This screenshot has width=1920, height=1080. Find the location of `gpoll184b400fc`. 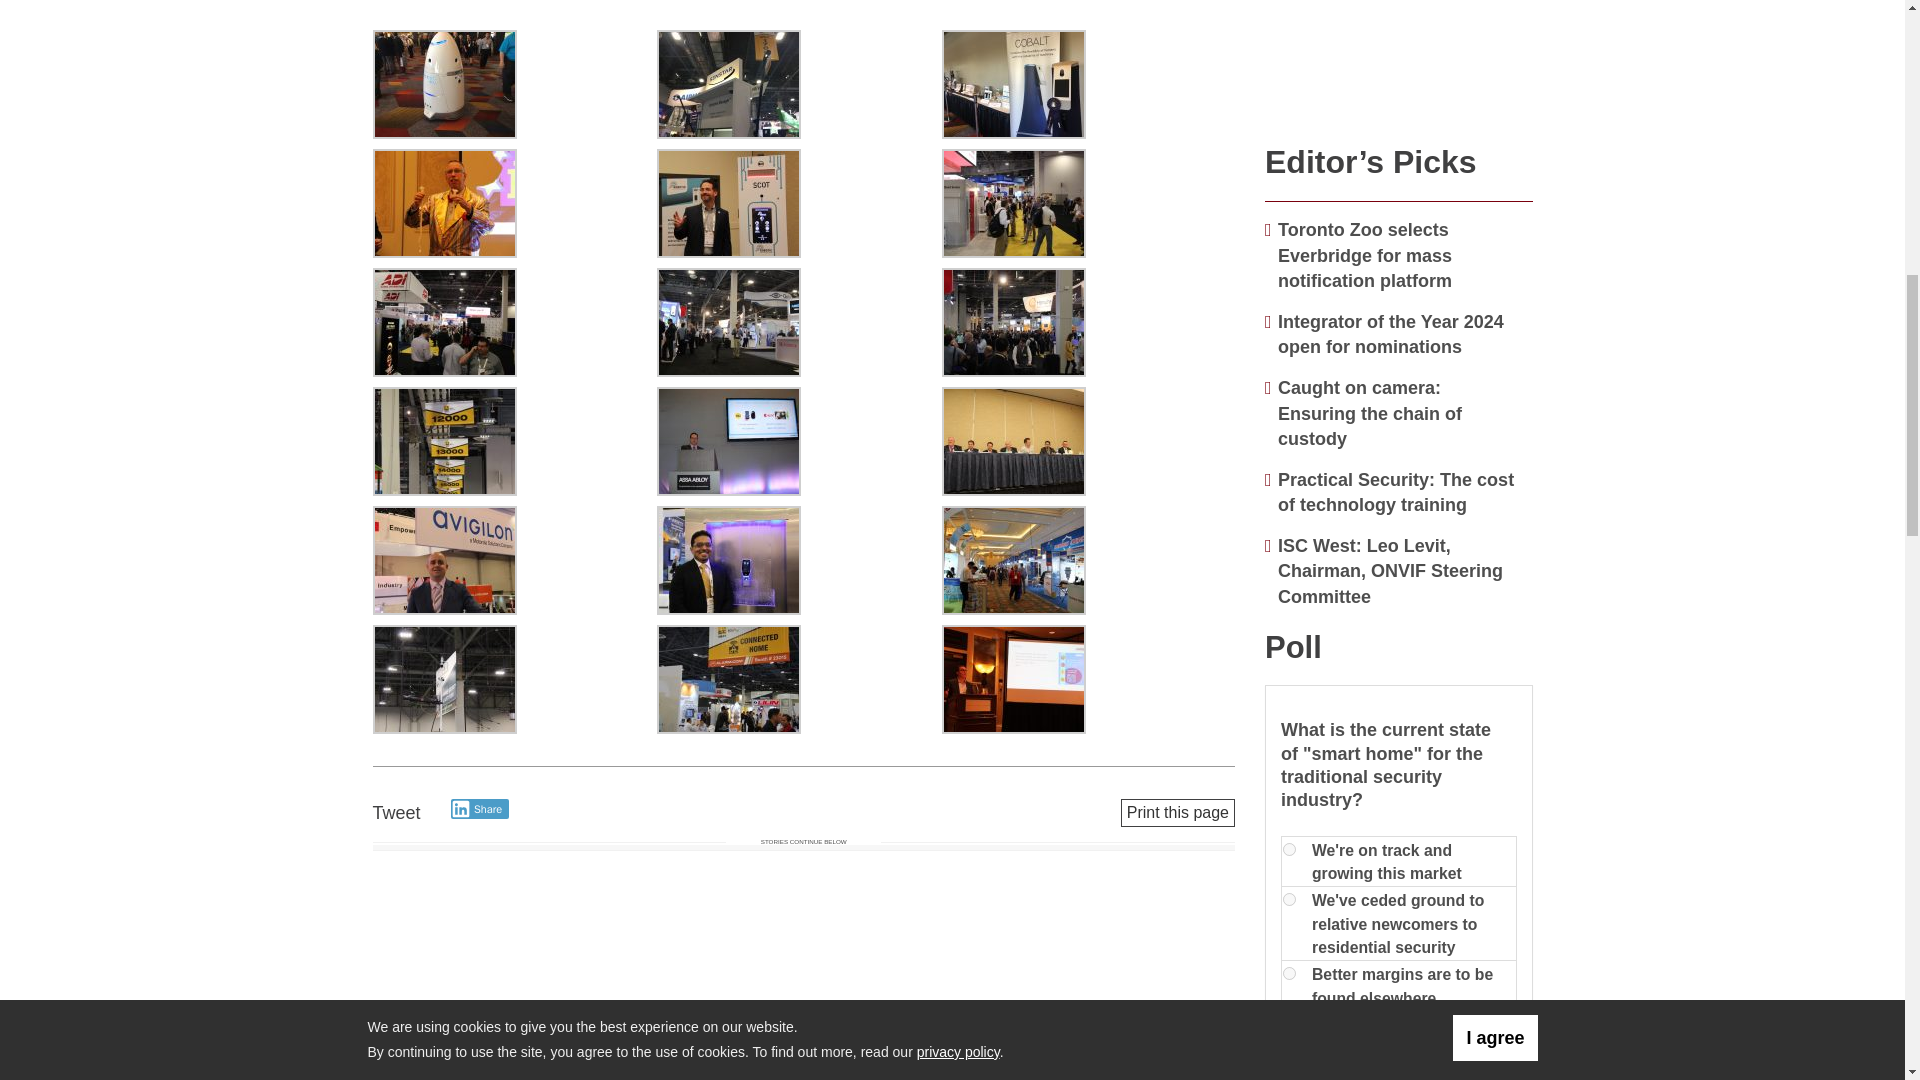

gpoll184b400fc is located at coordinates (1289, 1024).